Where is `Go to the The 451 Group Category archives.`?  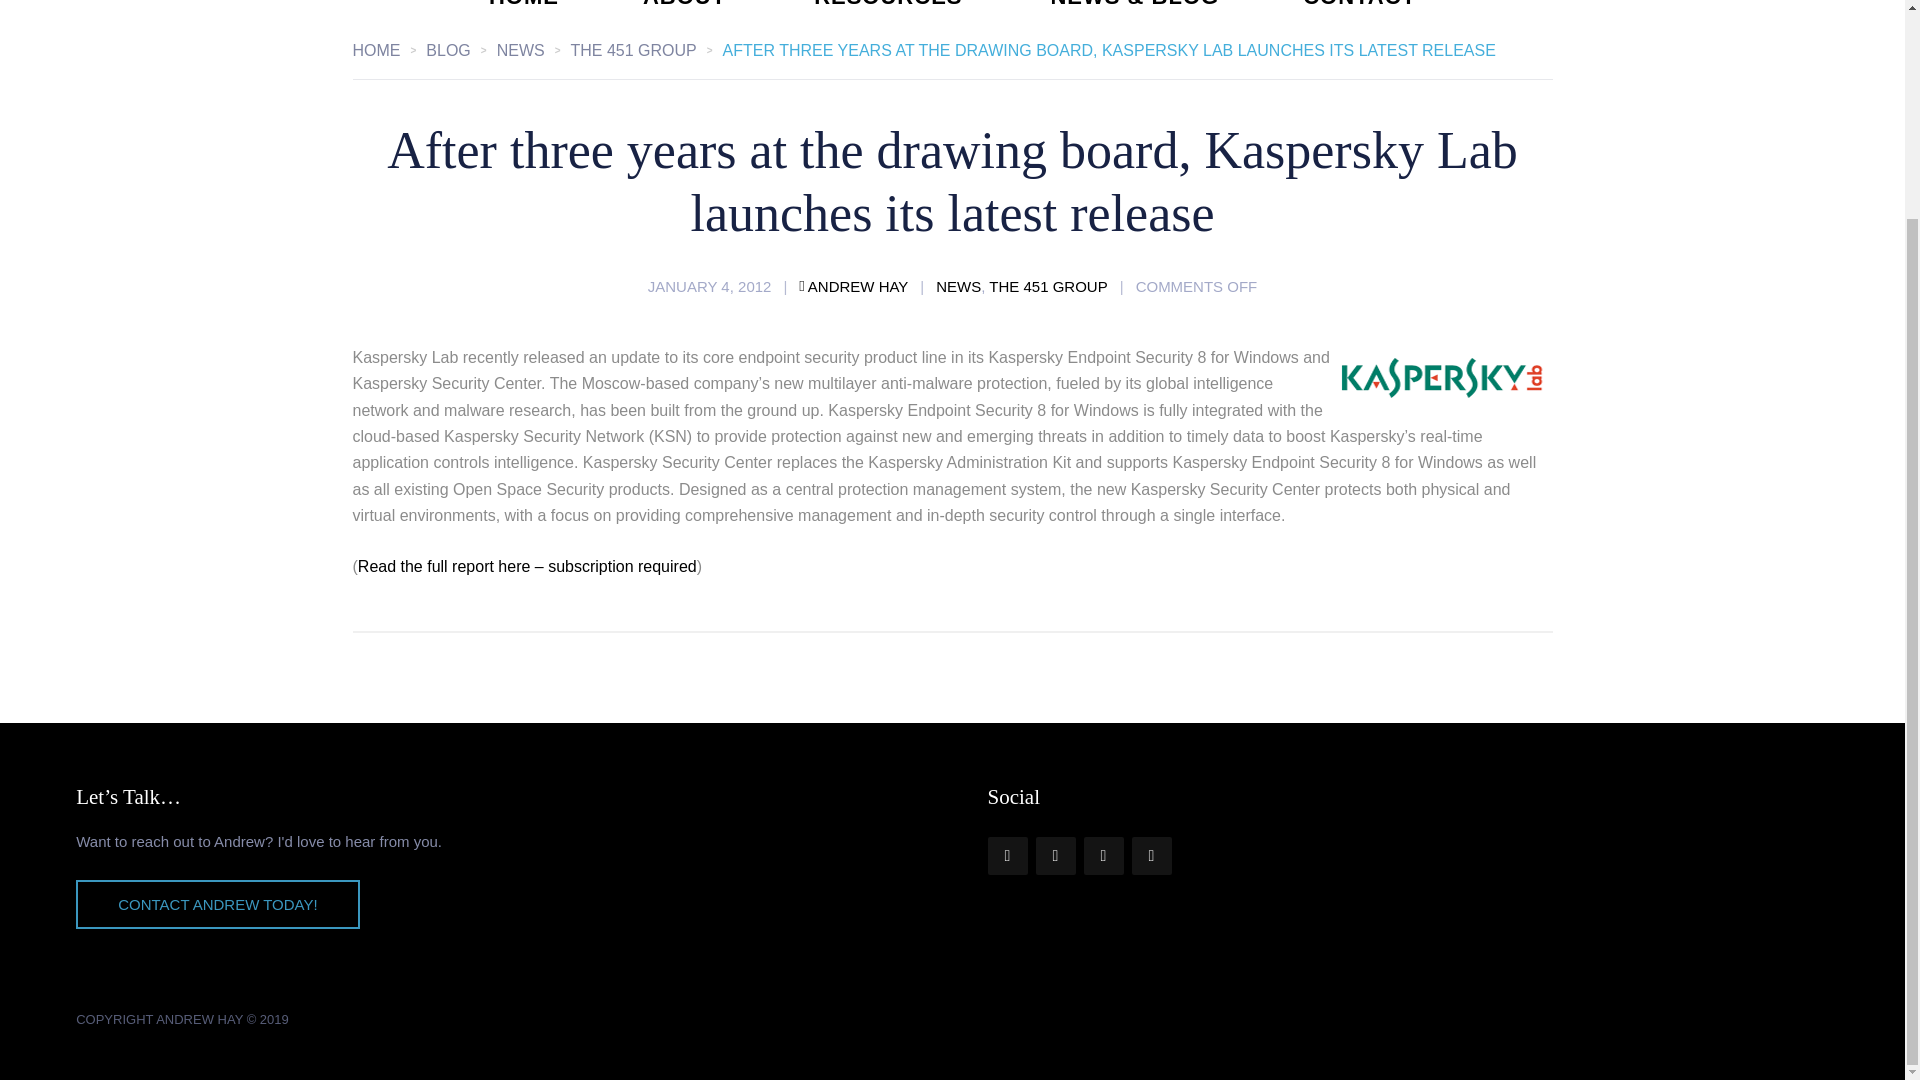 Go to the The 451 Group Category archives. is located at coordinates (646, 50).